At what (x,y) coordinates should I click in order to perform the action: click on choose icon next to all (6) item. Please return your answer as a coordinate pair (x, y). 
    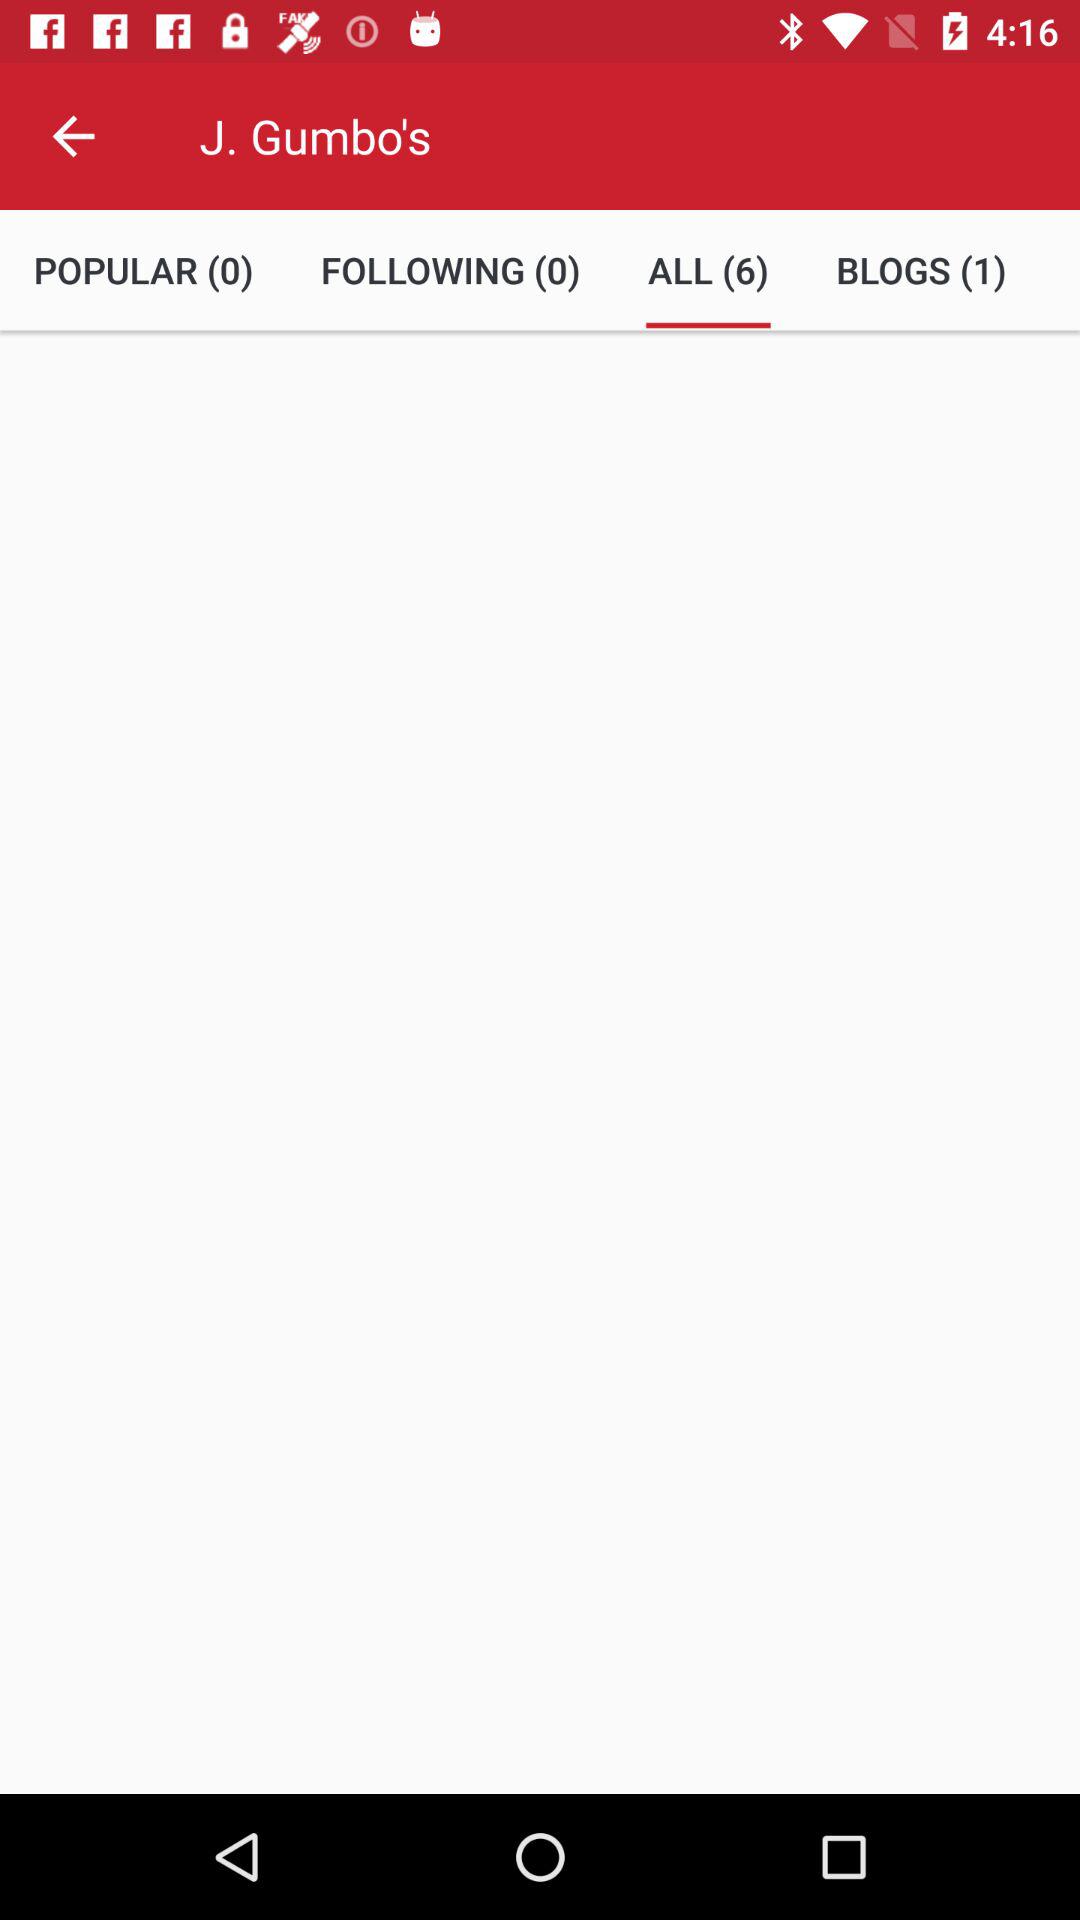
    Looking at the image, I should click on (921, 270).